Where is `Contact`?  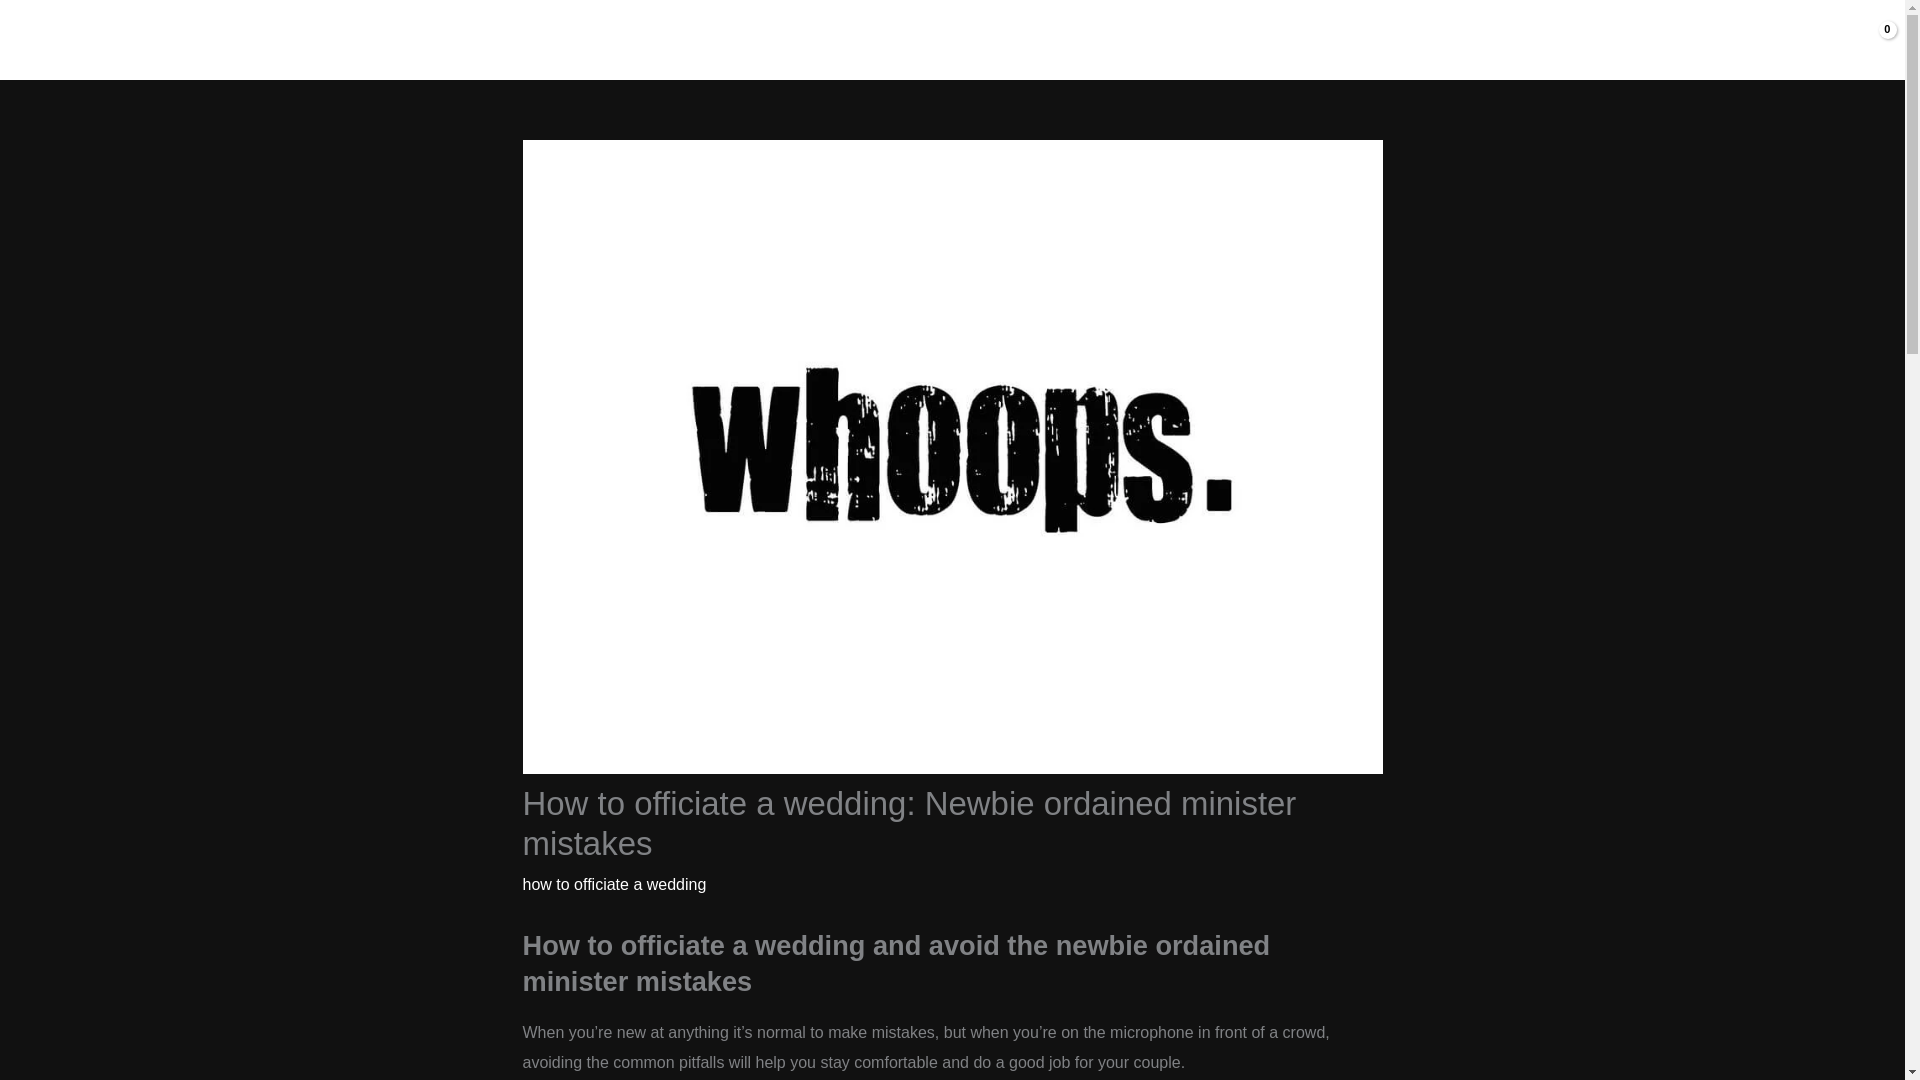
Contact is located at coordinates (1795, 40).